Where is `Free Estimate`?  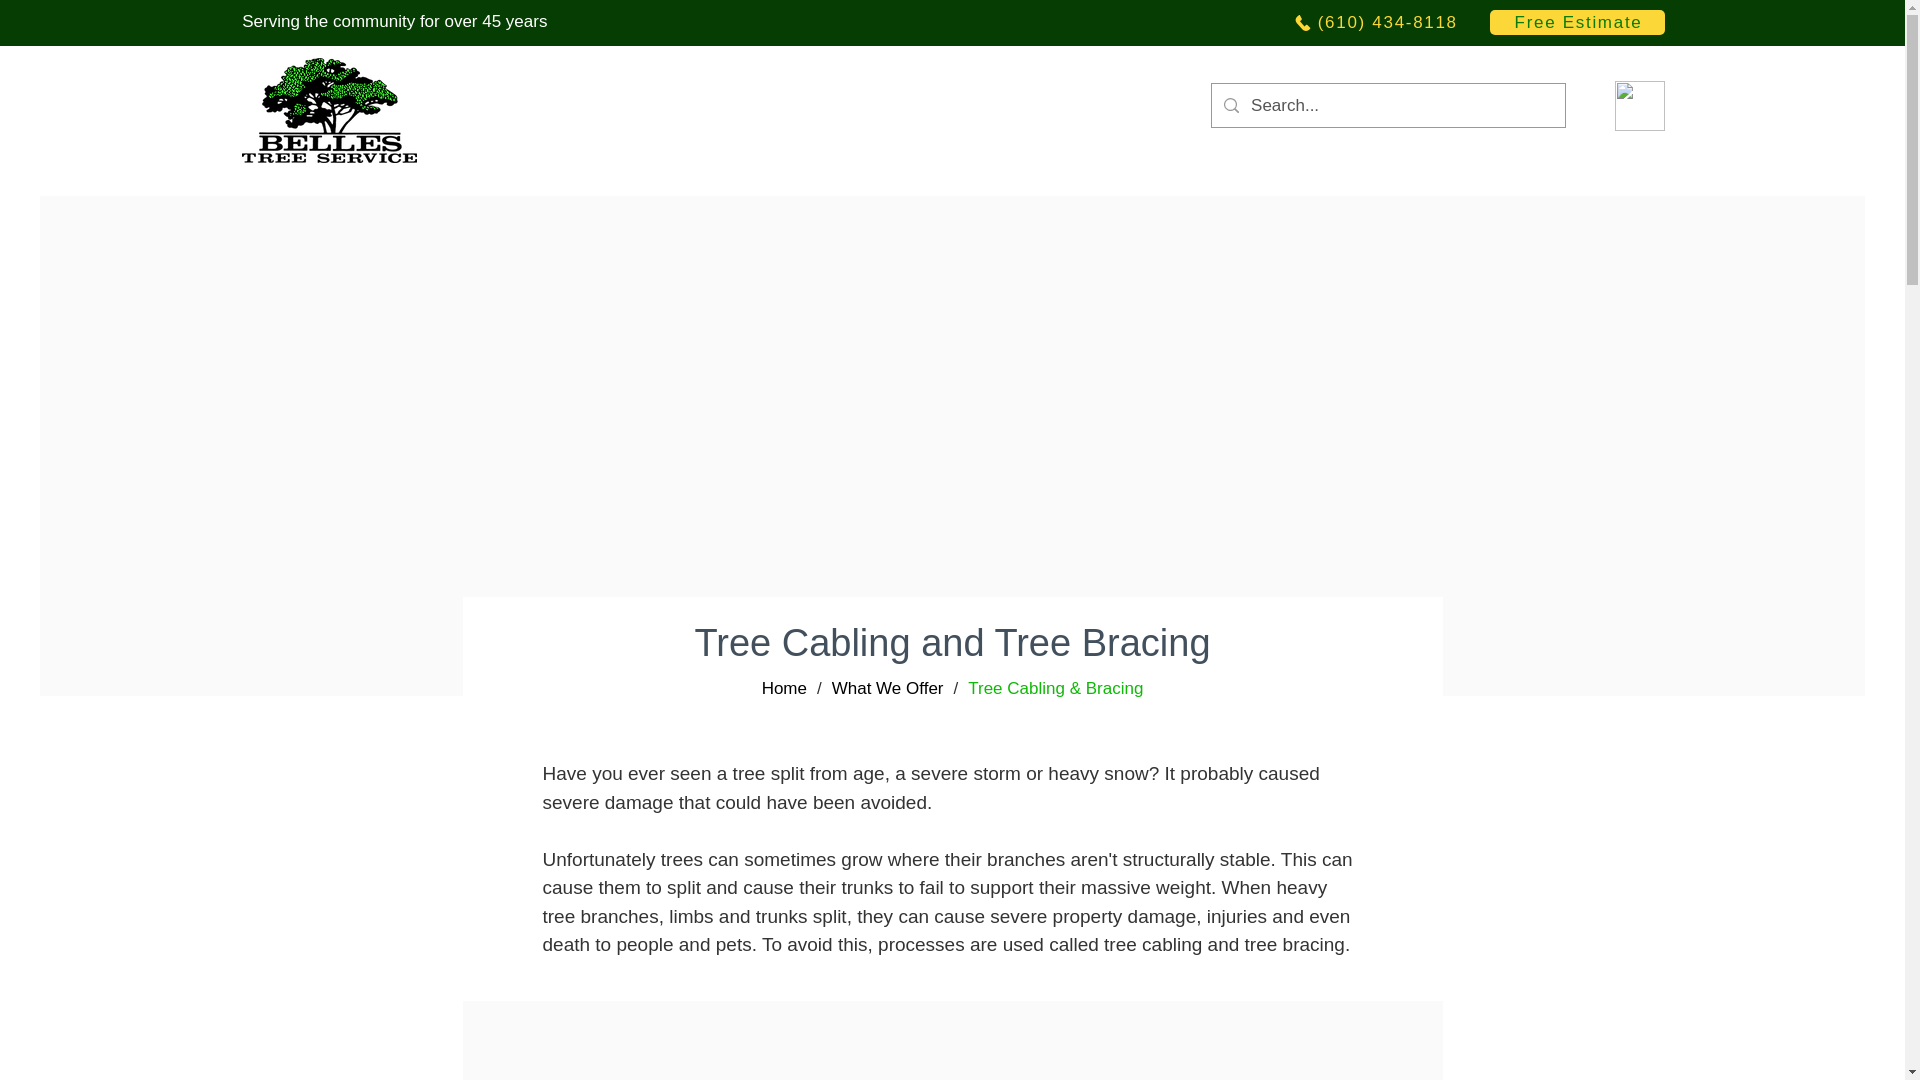
Free Estimate is located at coordinates (1576, 22).